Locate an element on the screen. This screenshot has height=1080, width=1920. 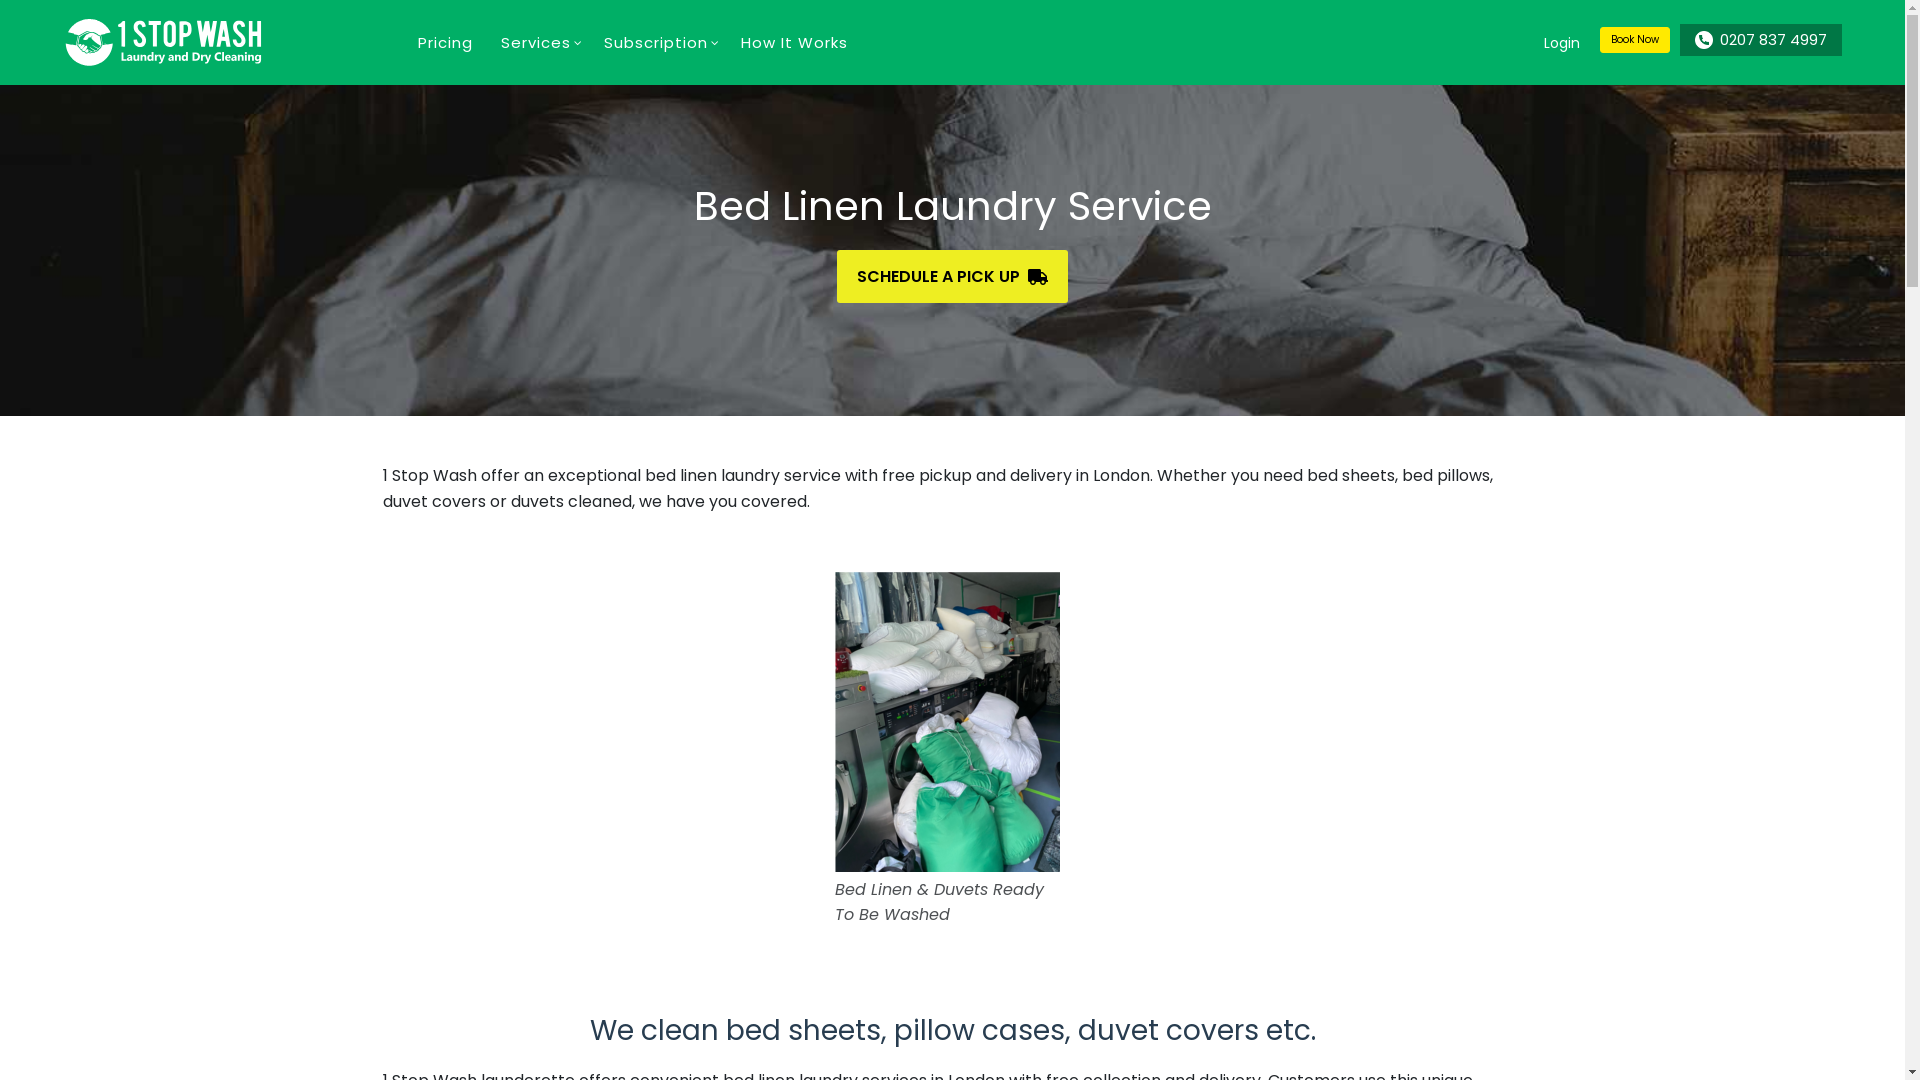
Services is located at coordinates (536, 42).